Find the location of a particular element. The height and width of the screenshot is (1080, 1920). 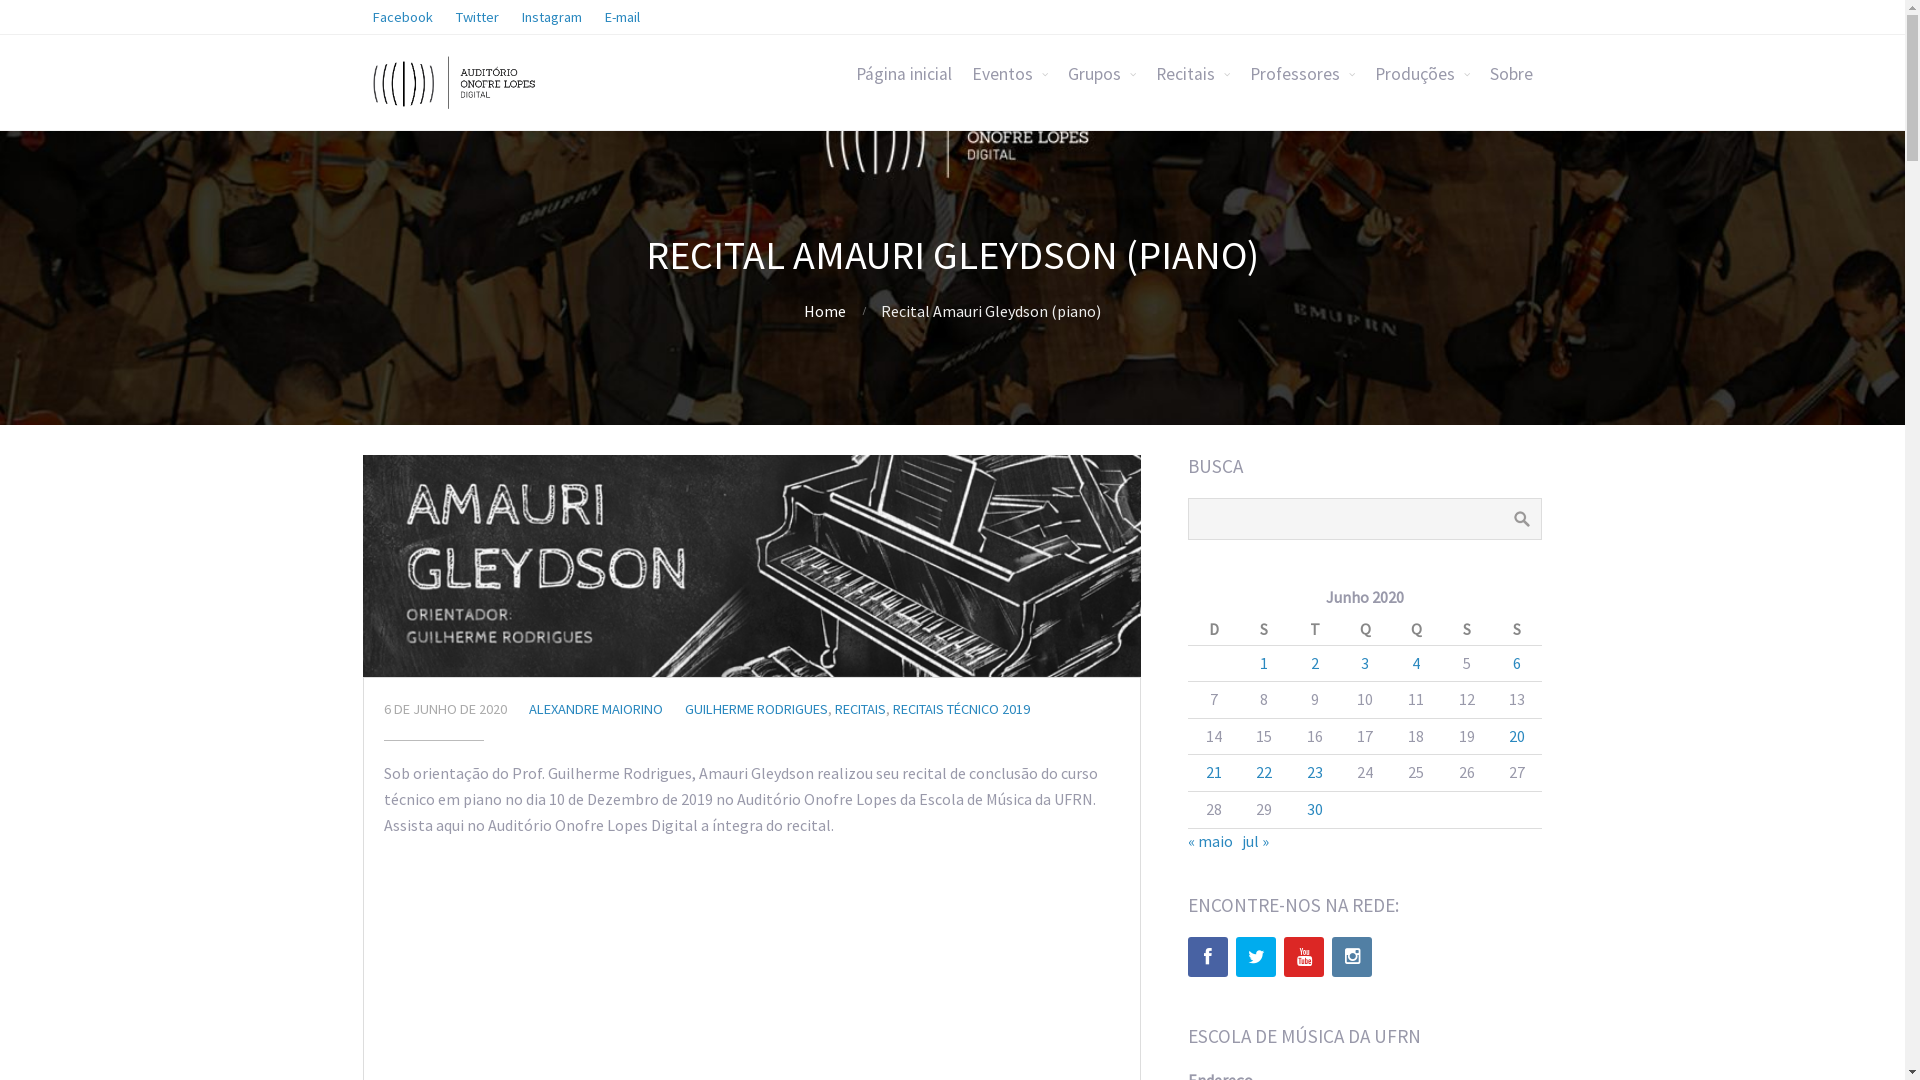

2 is located at coordinates (1315, 663).